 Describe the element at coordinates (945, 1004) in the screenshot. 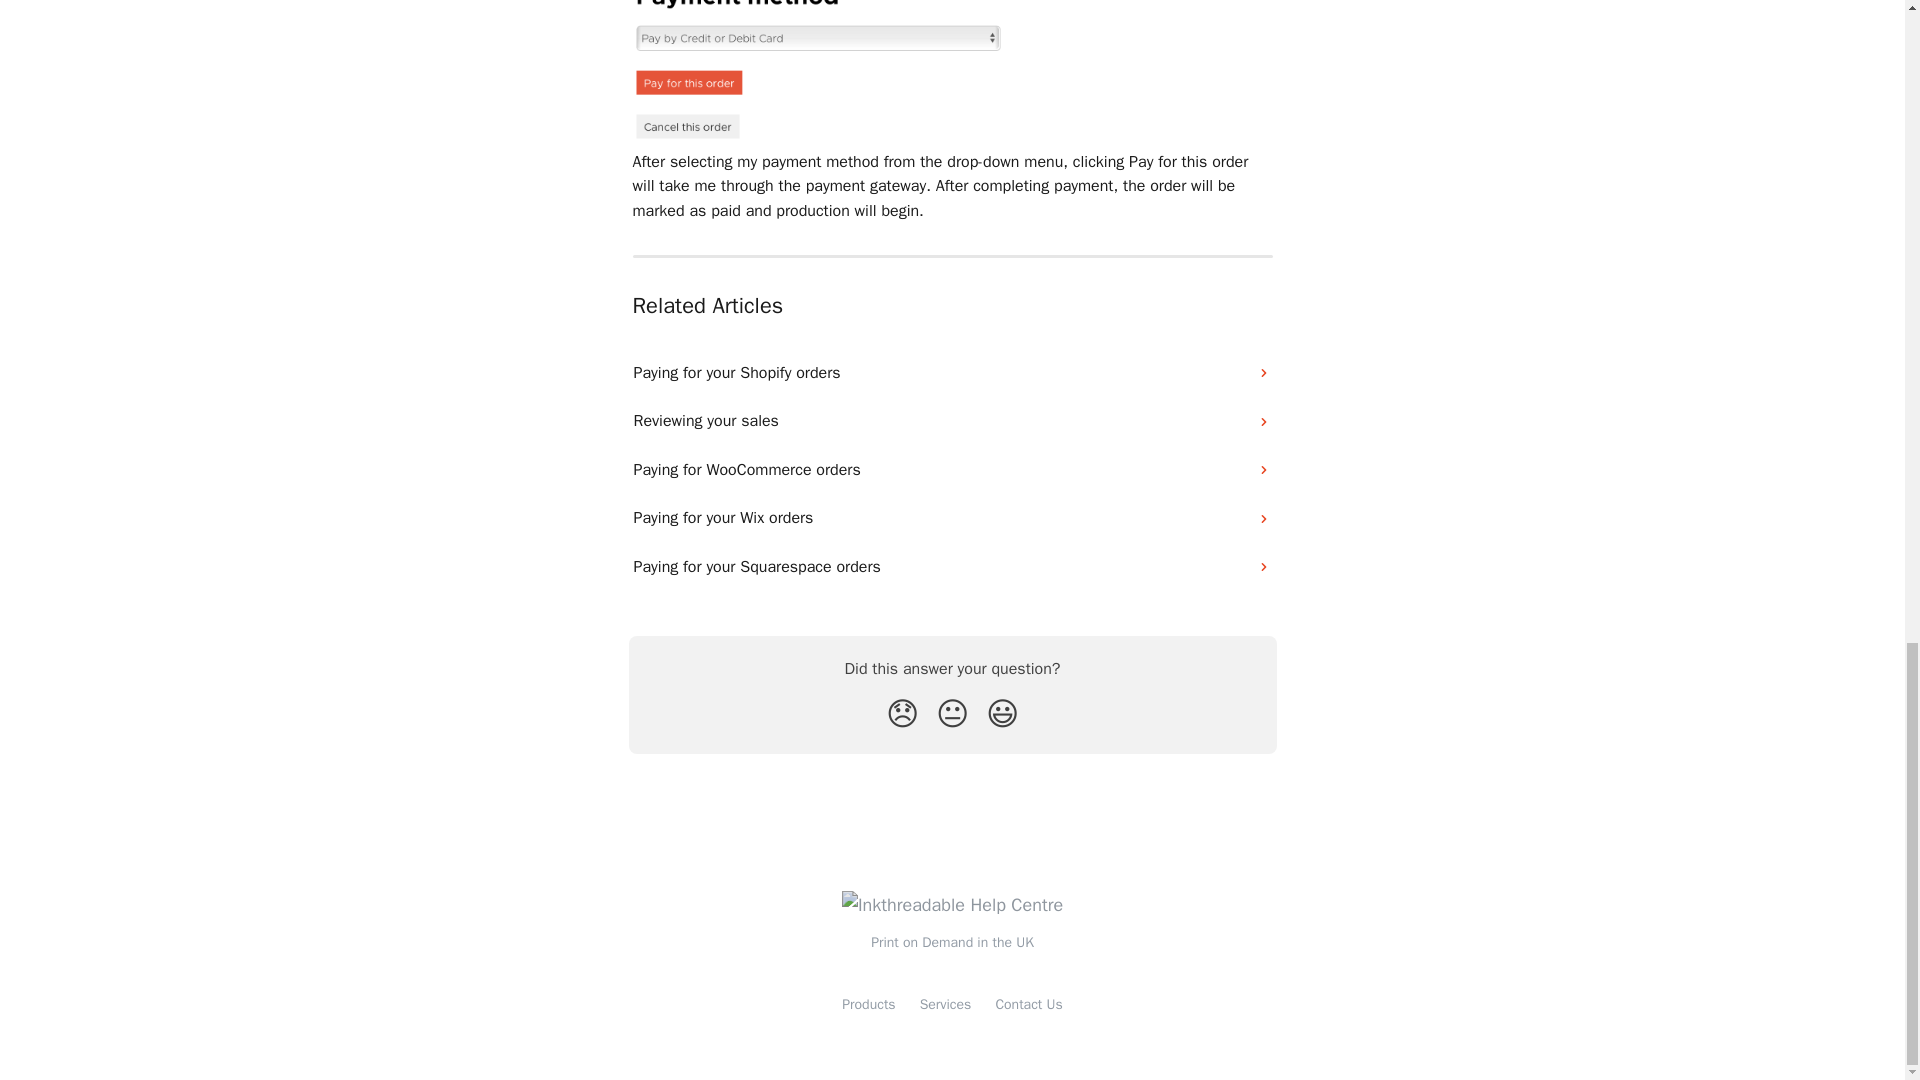

I see `Services` at that location.